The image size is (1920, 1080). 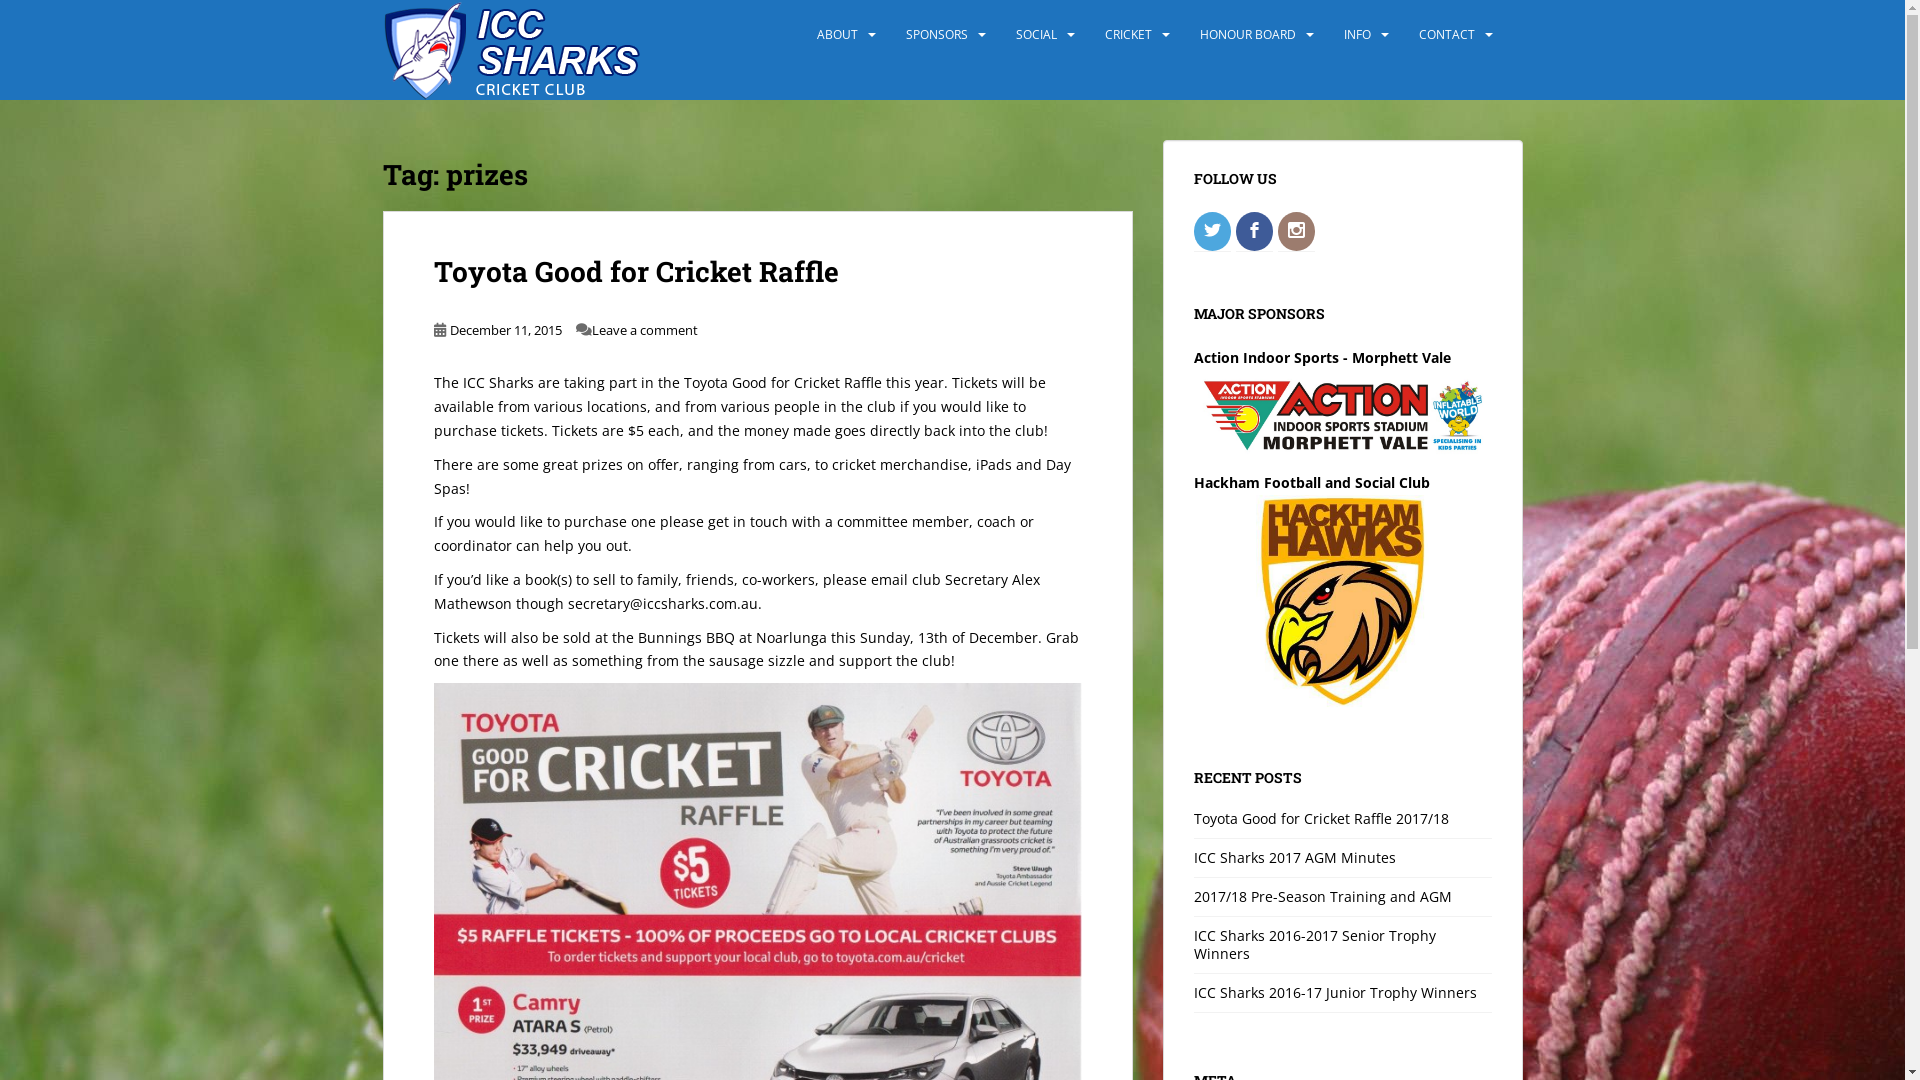 I want to click on Toyota Good for Cricket Raffle 2017/18, so click(x=1322, y=818).